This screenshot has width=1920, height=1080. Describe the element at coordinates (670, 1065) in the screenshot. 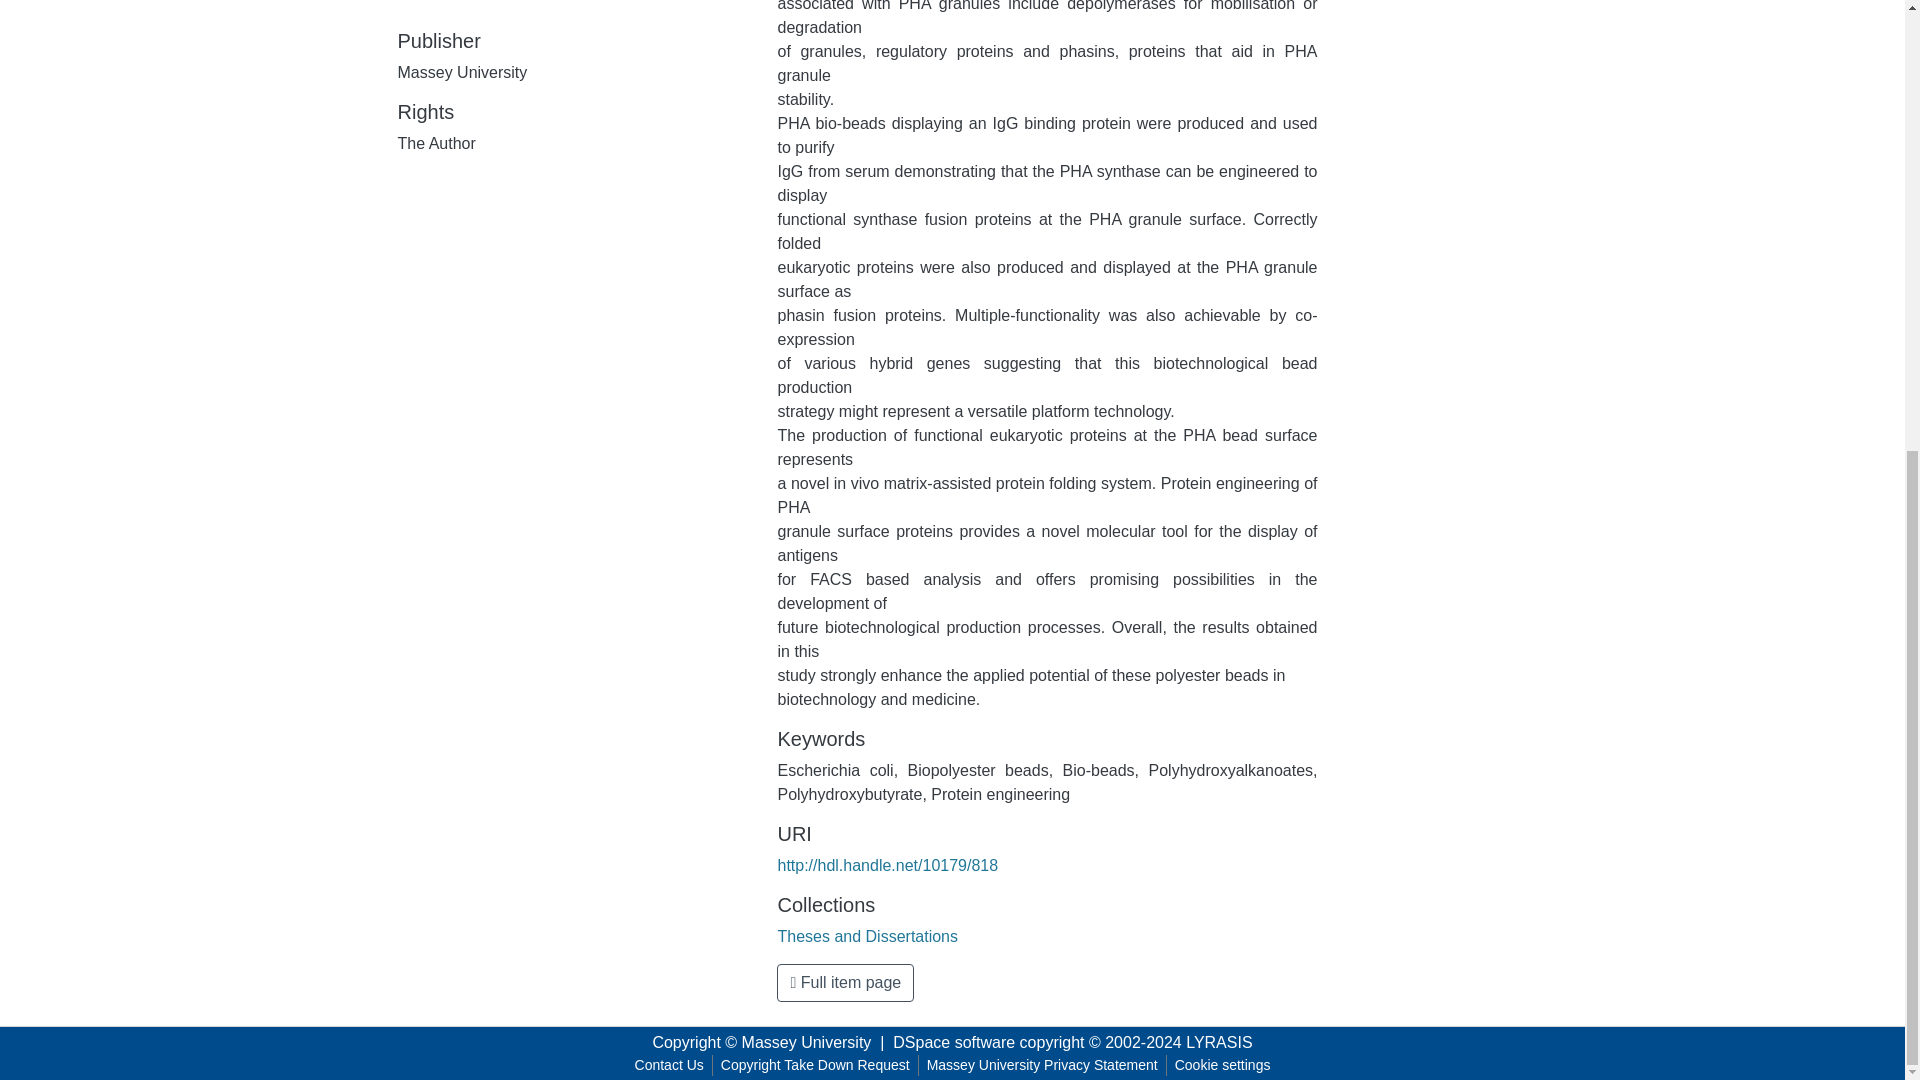

I see `Contact Us` at that location.